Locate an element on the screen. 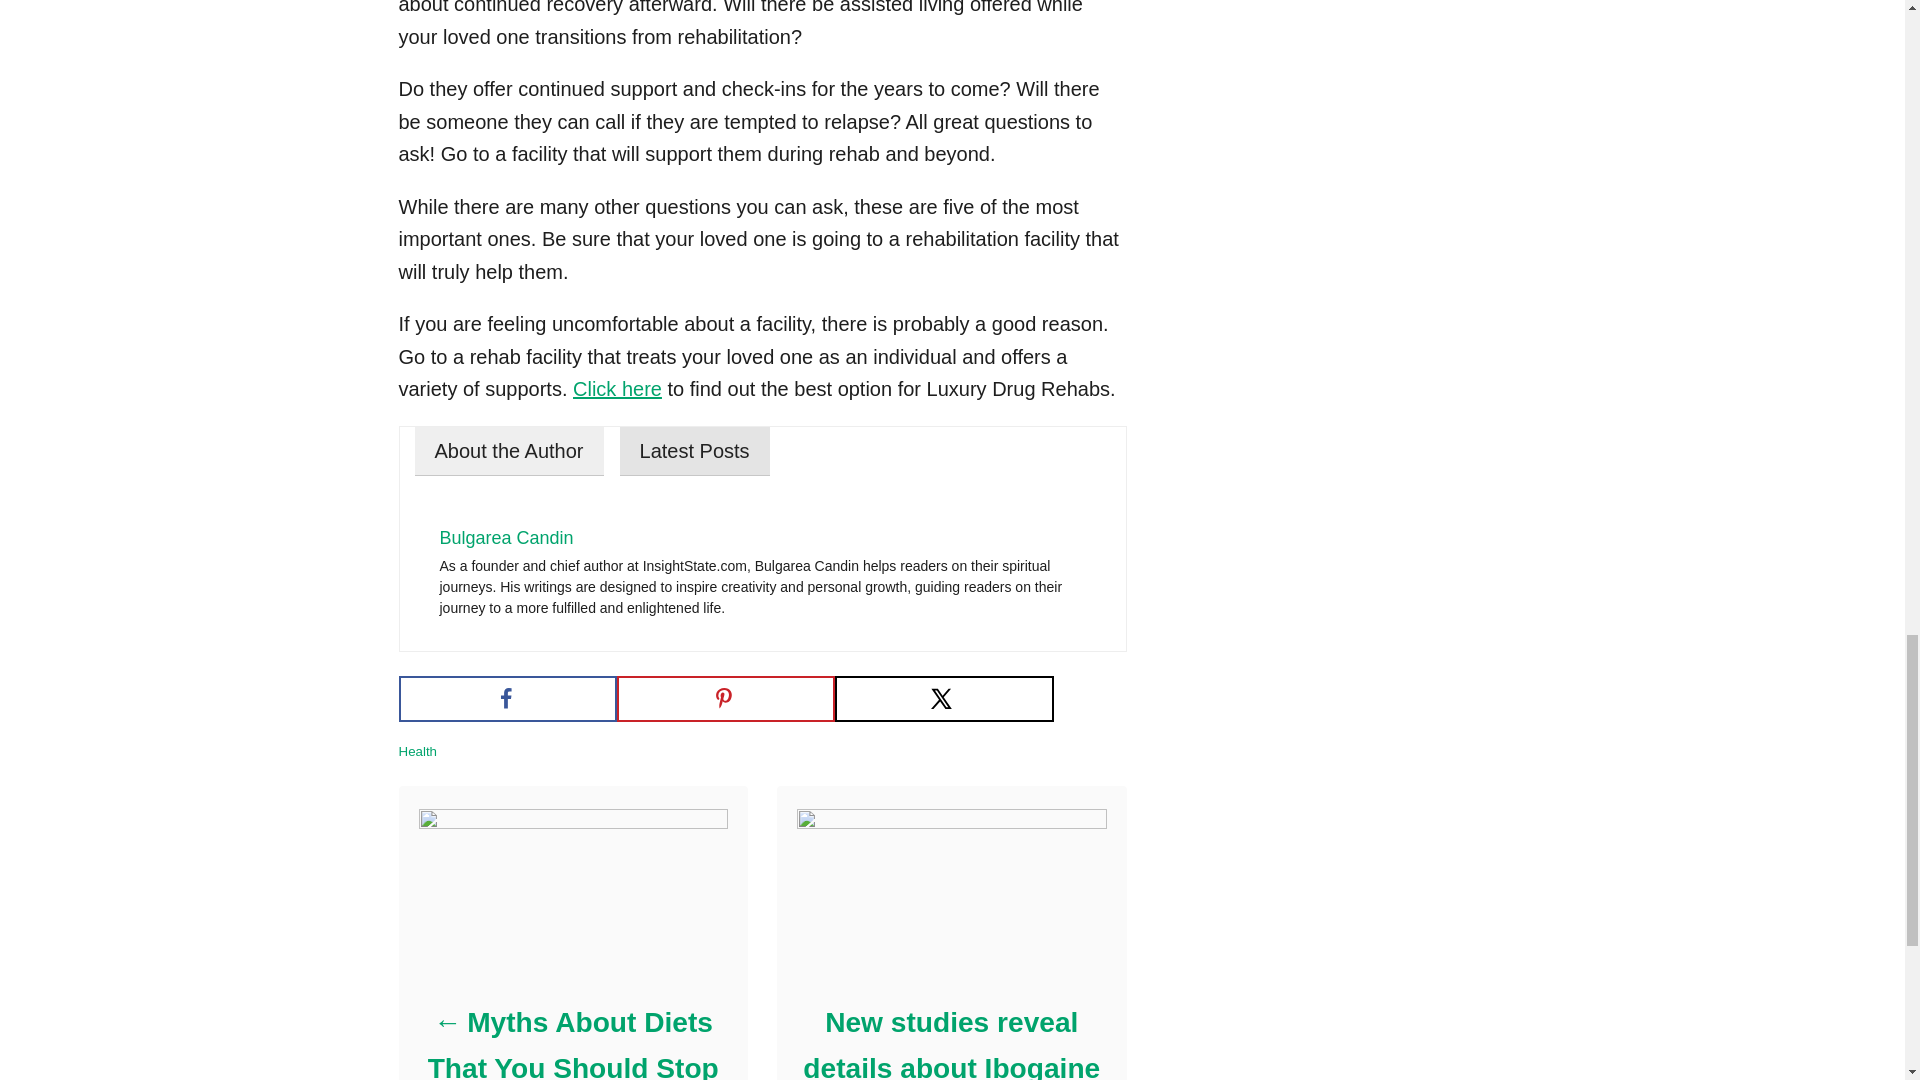  Health is located at coordinates (417, 752).